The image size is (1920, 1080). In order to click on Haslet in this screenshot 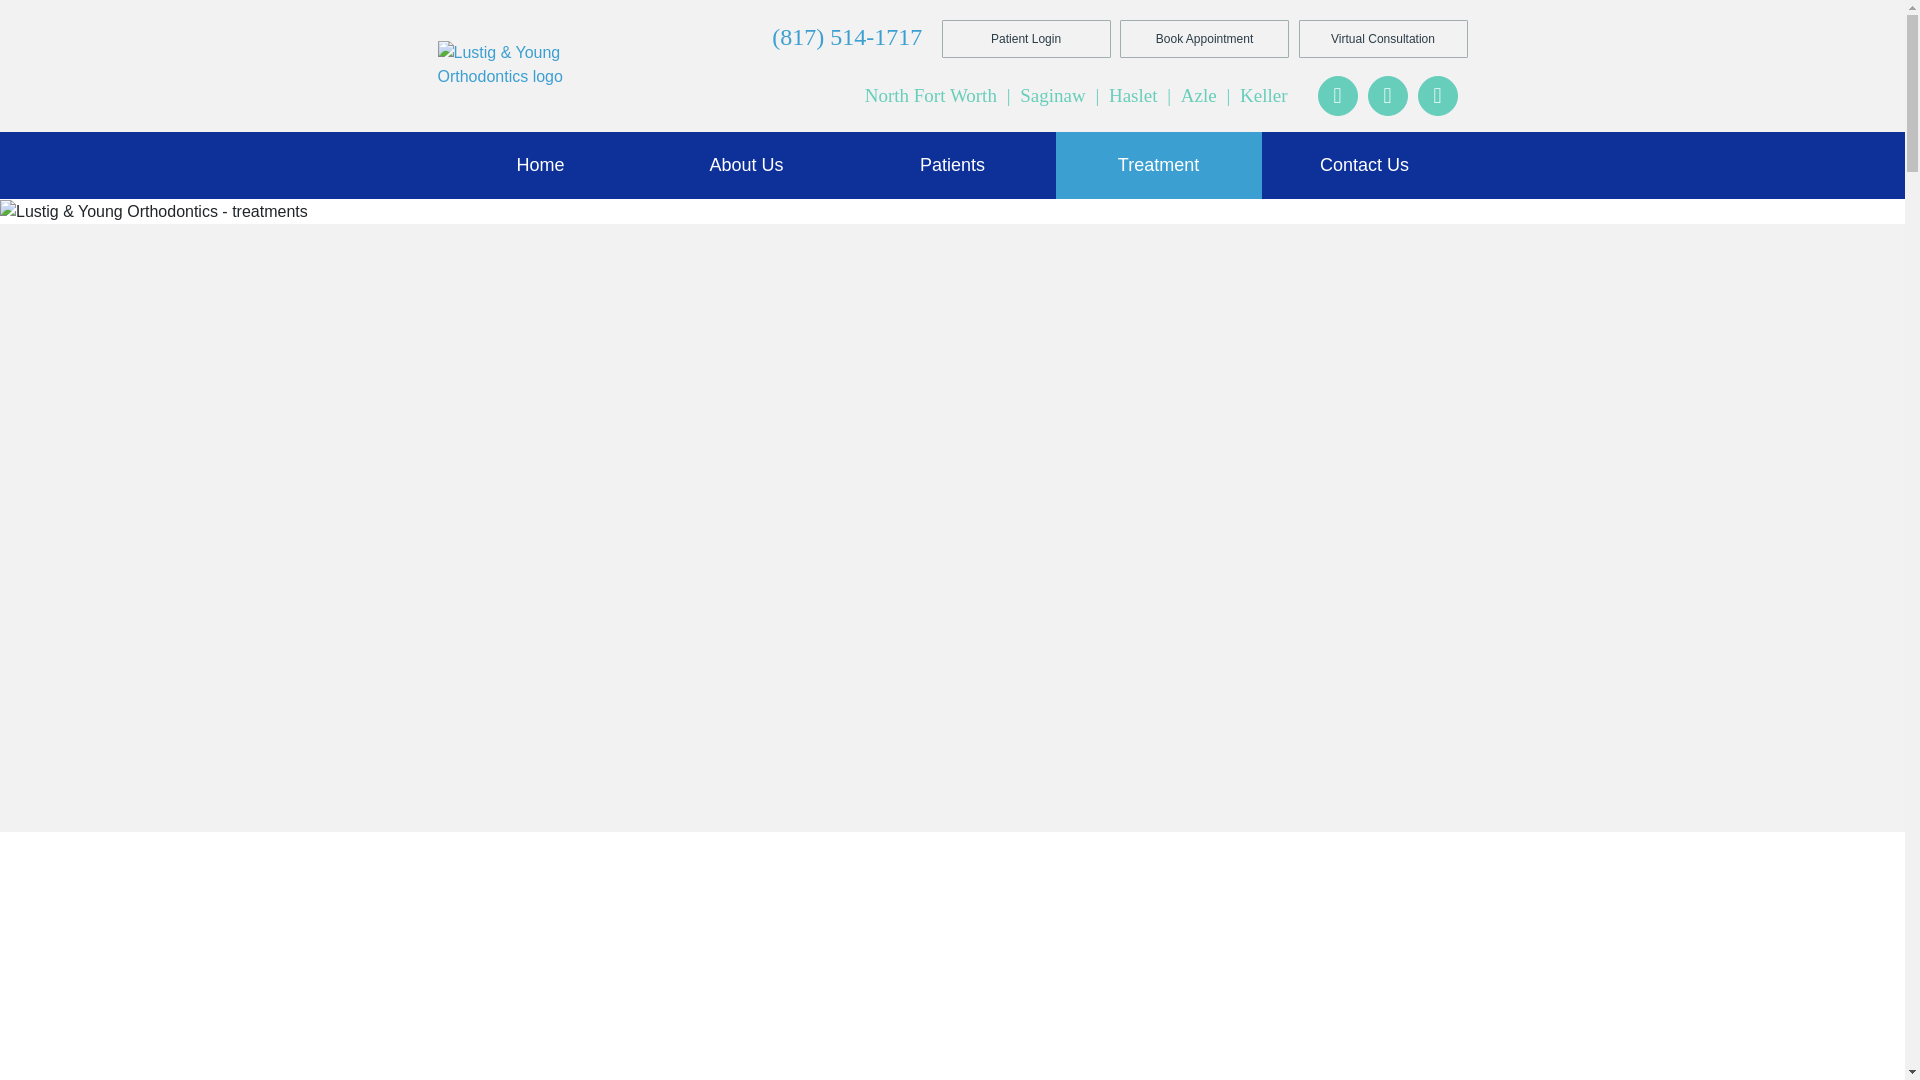, I will do `click(1135, 95)`.